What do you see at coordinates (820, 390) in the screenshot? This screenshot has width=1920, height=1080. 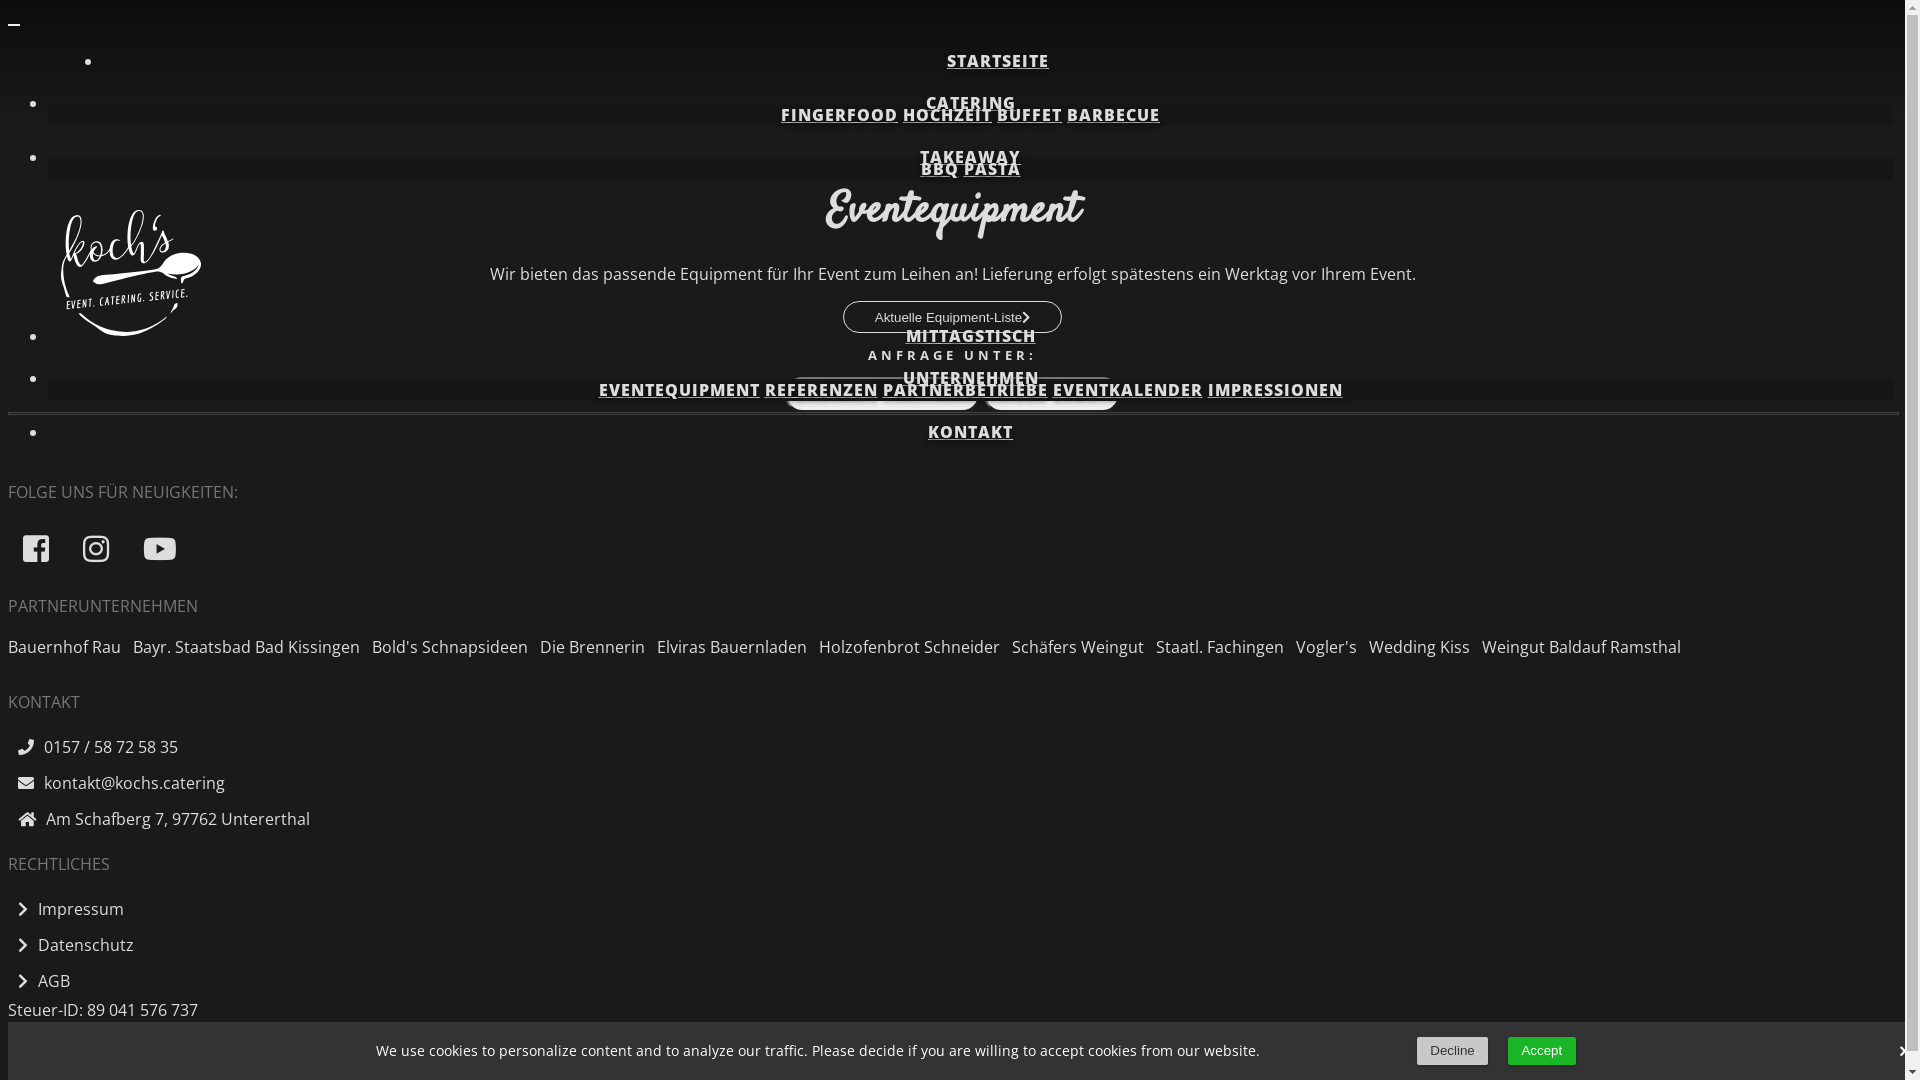 I see `REFERENZEN` at bounding box center [820, 390].